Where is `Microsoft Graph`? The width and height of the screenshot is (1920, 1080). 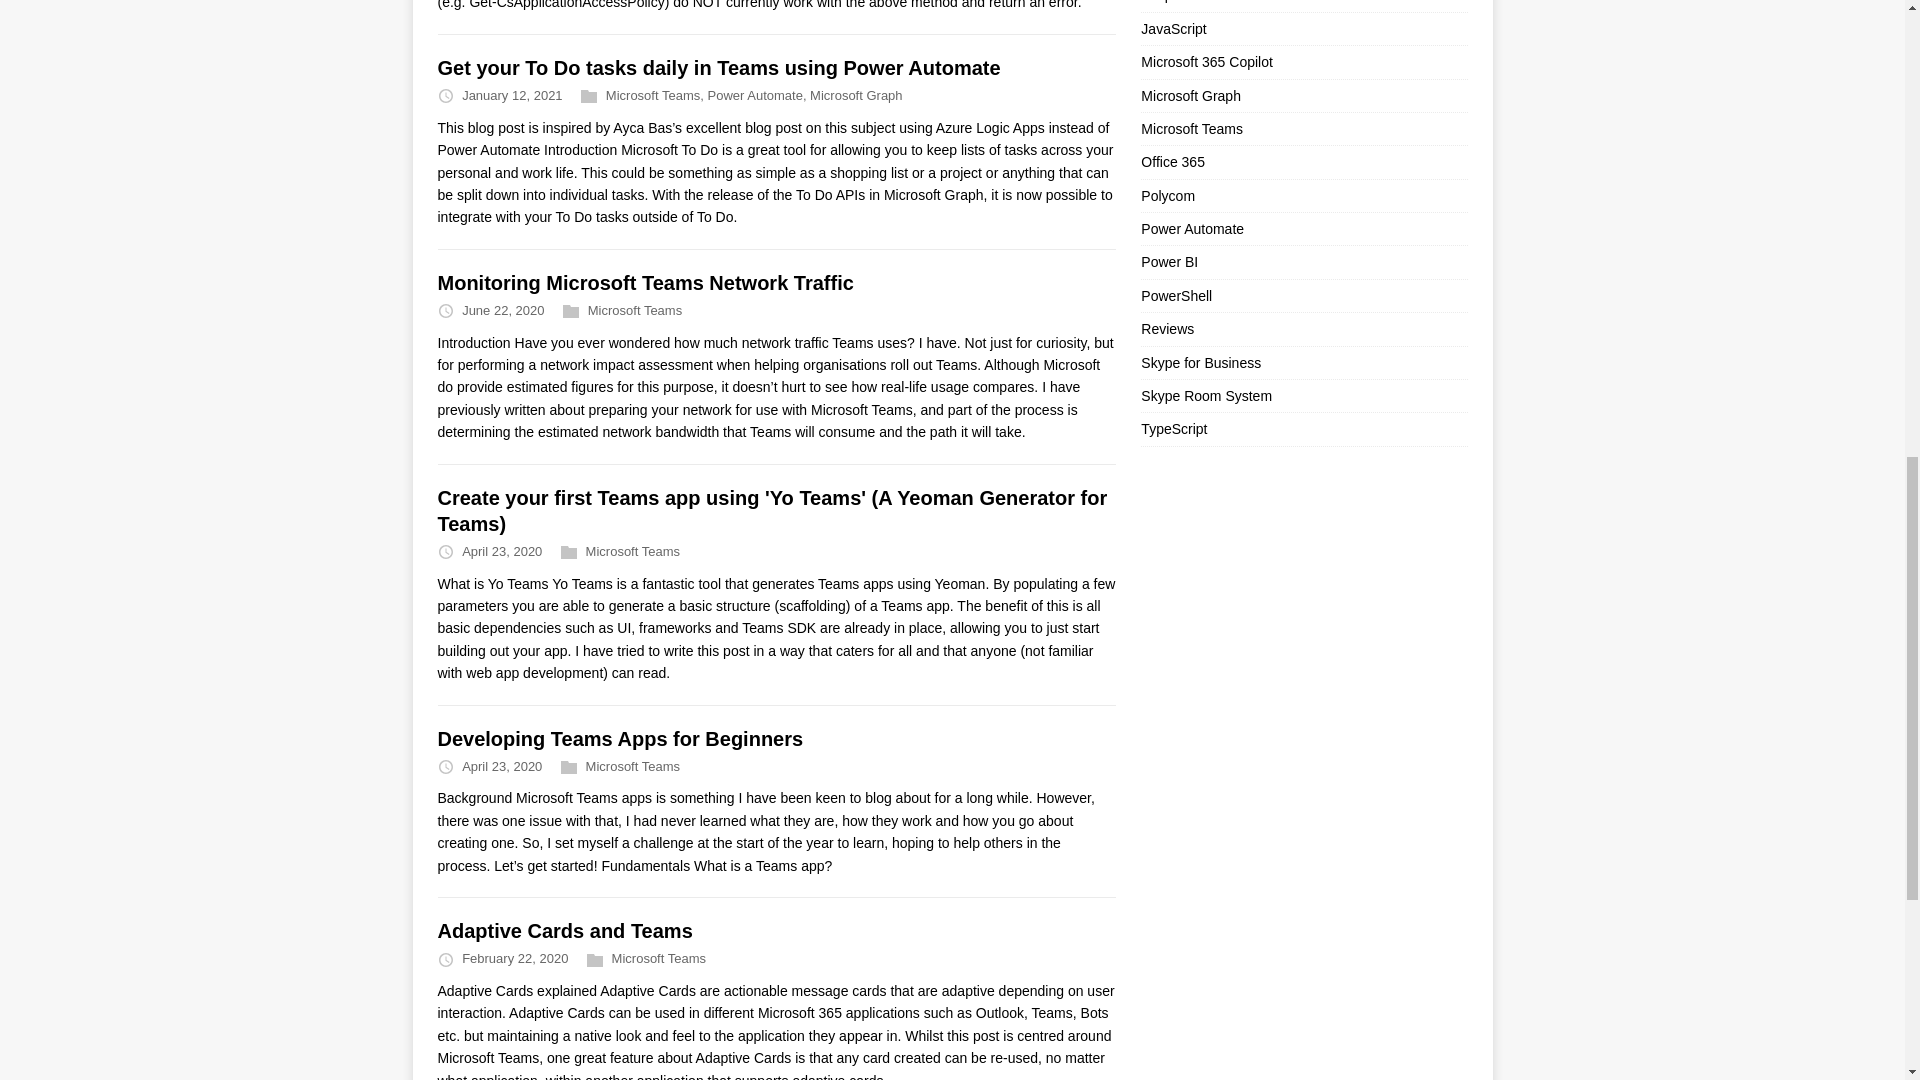 Microsoft Graph is located at coordinates (856, 94).